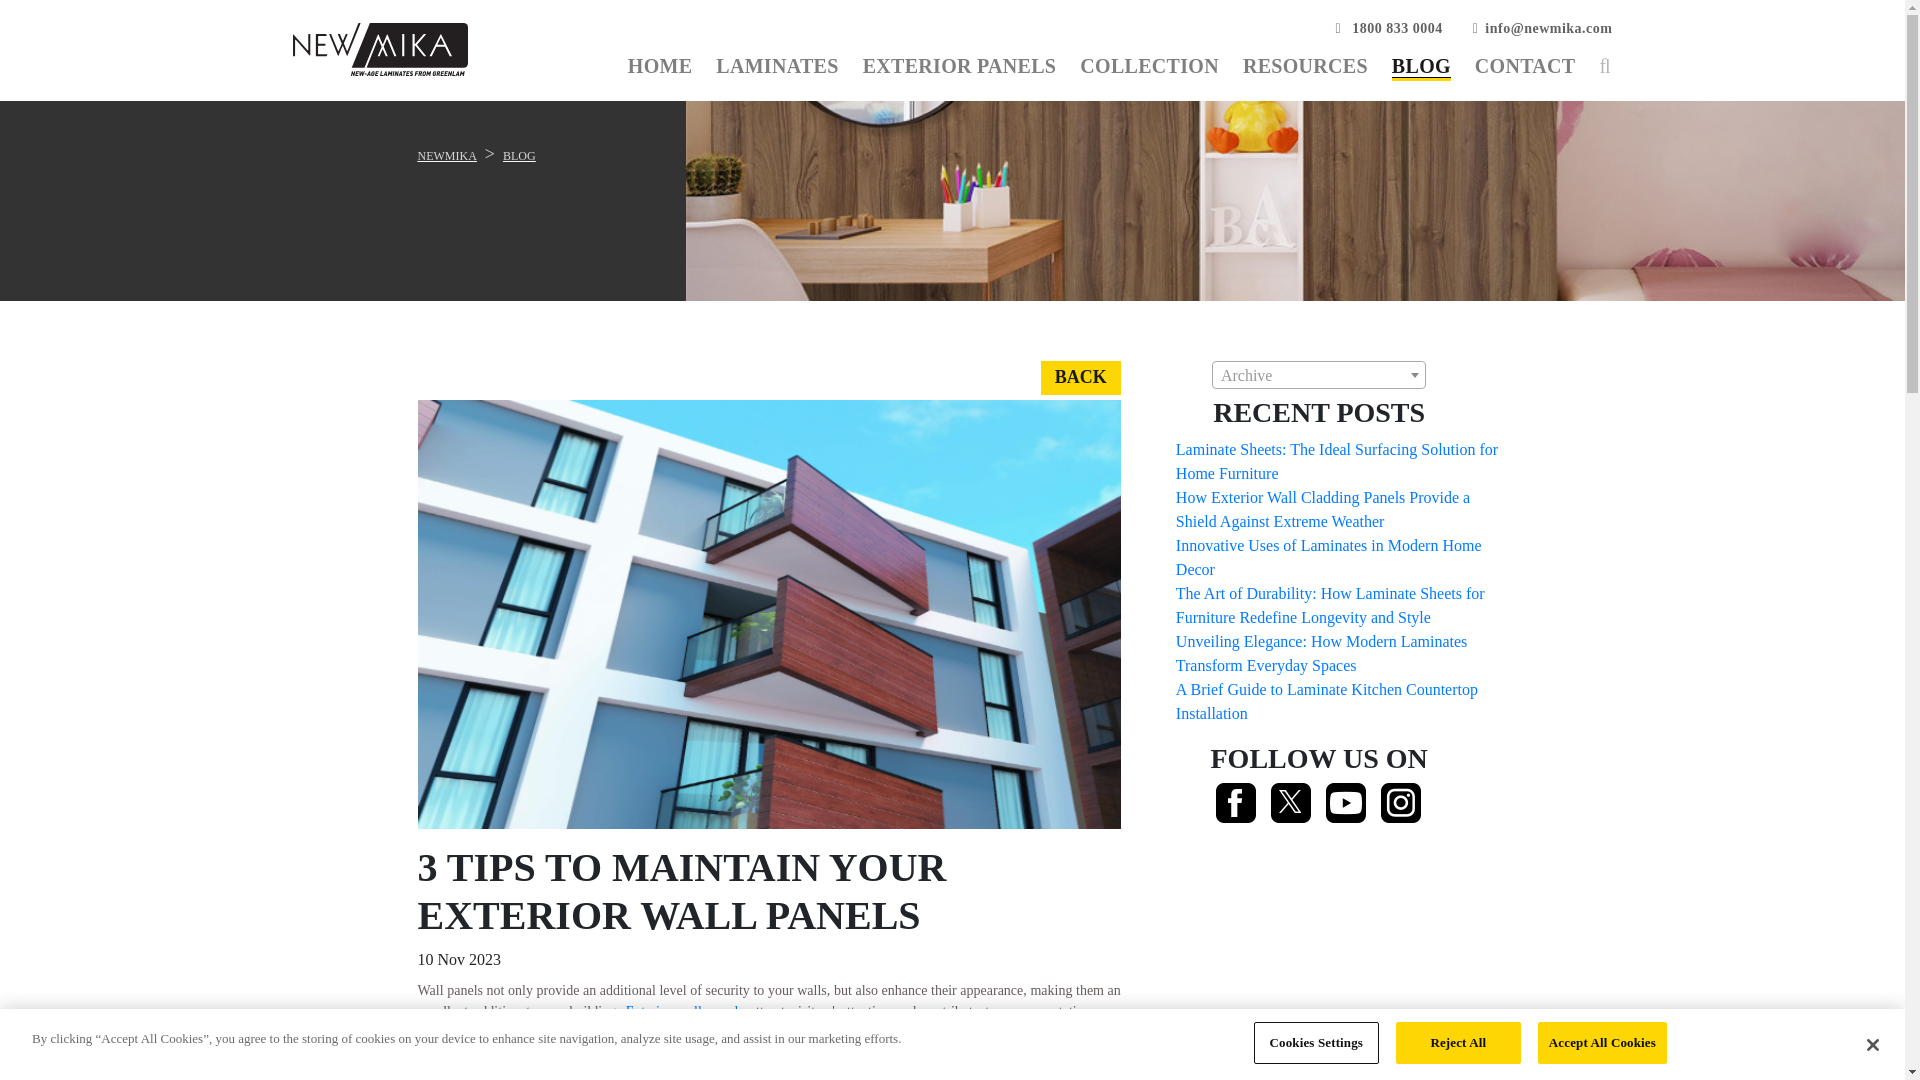 This screenshot has height=1080, width=1920. I want to click on Innovative Uses of Laminates in Modern Home Decor, so click(1328, 556).